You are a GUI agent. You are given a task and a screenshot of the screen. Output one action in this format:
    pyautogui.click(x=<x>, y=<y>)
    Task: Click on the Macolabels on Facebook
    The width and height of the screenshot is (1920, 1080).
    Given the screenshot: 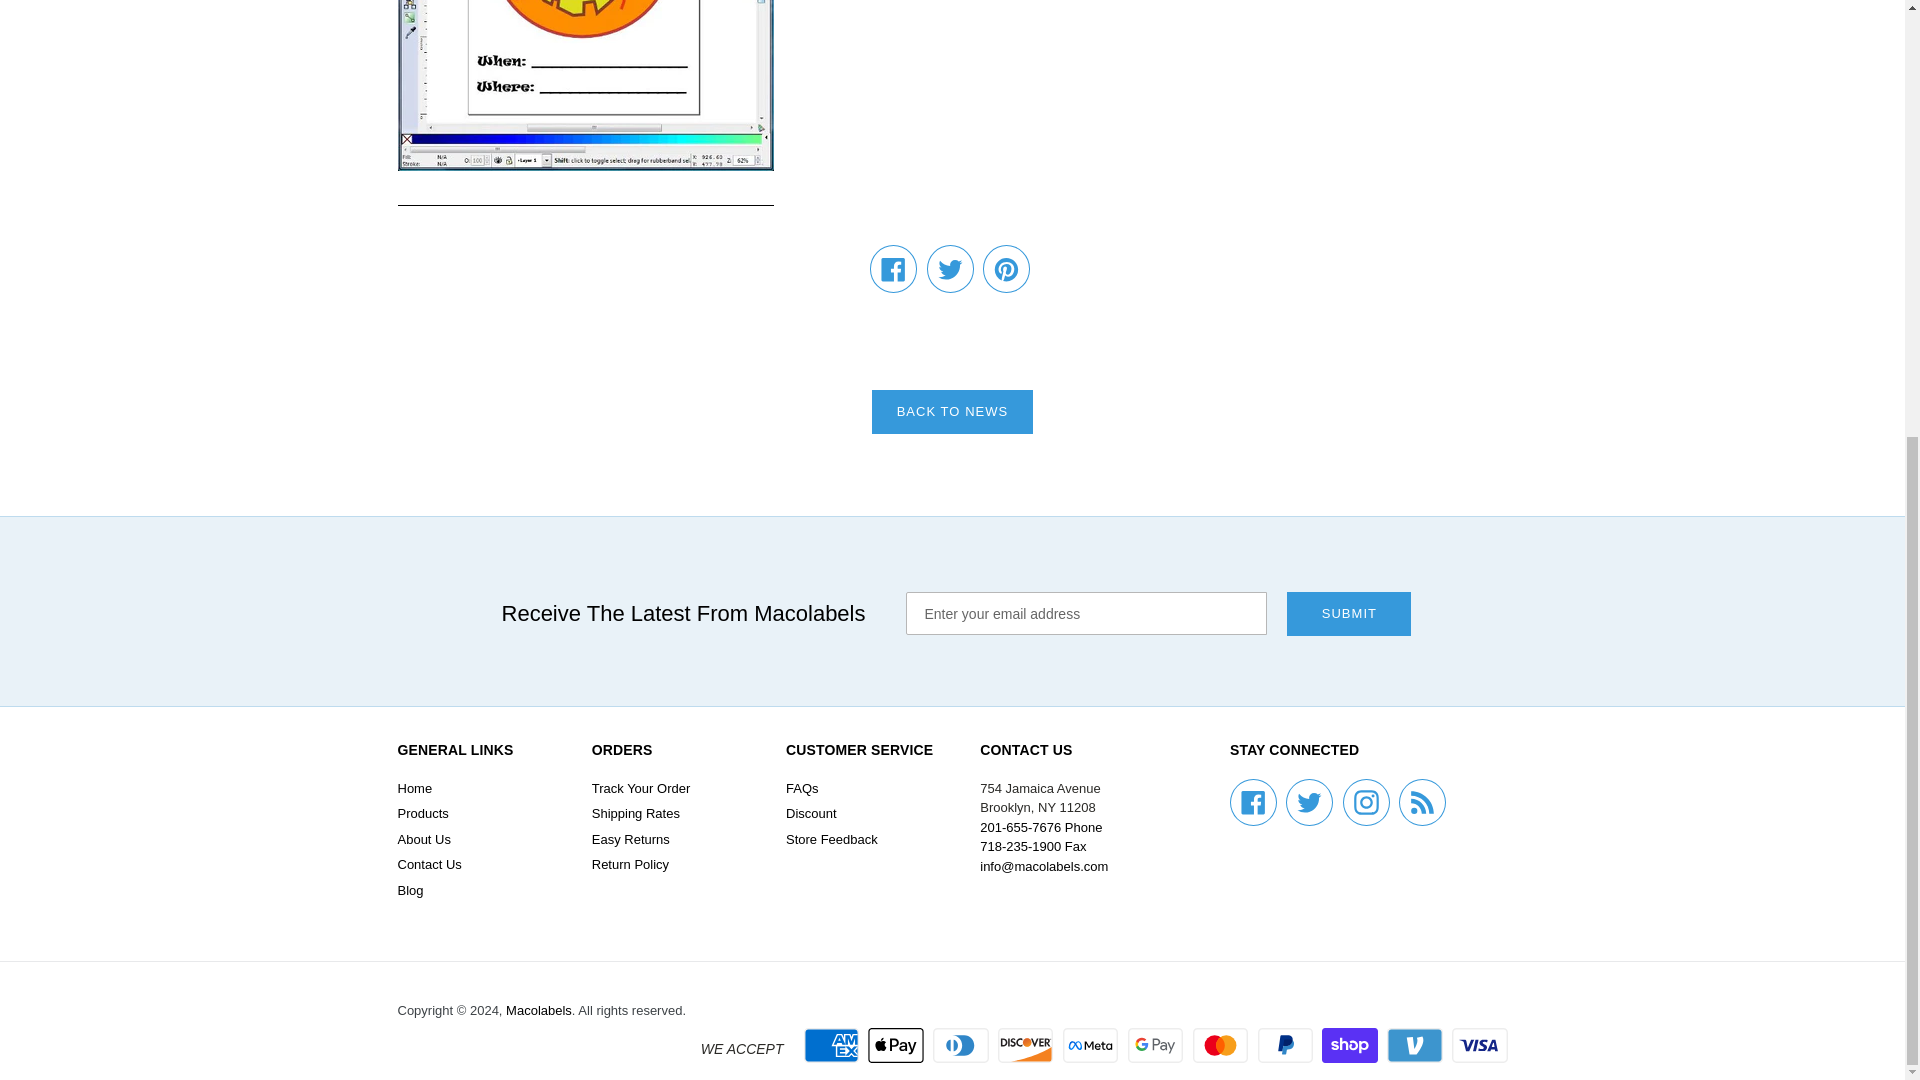 What is the action you would take?
    pyautogui.click(x=1253, y=802)
    